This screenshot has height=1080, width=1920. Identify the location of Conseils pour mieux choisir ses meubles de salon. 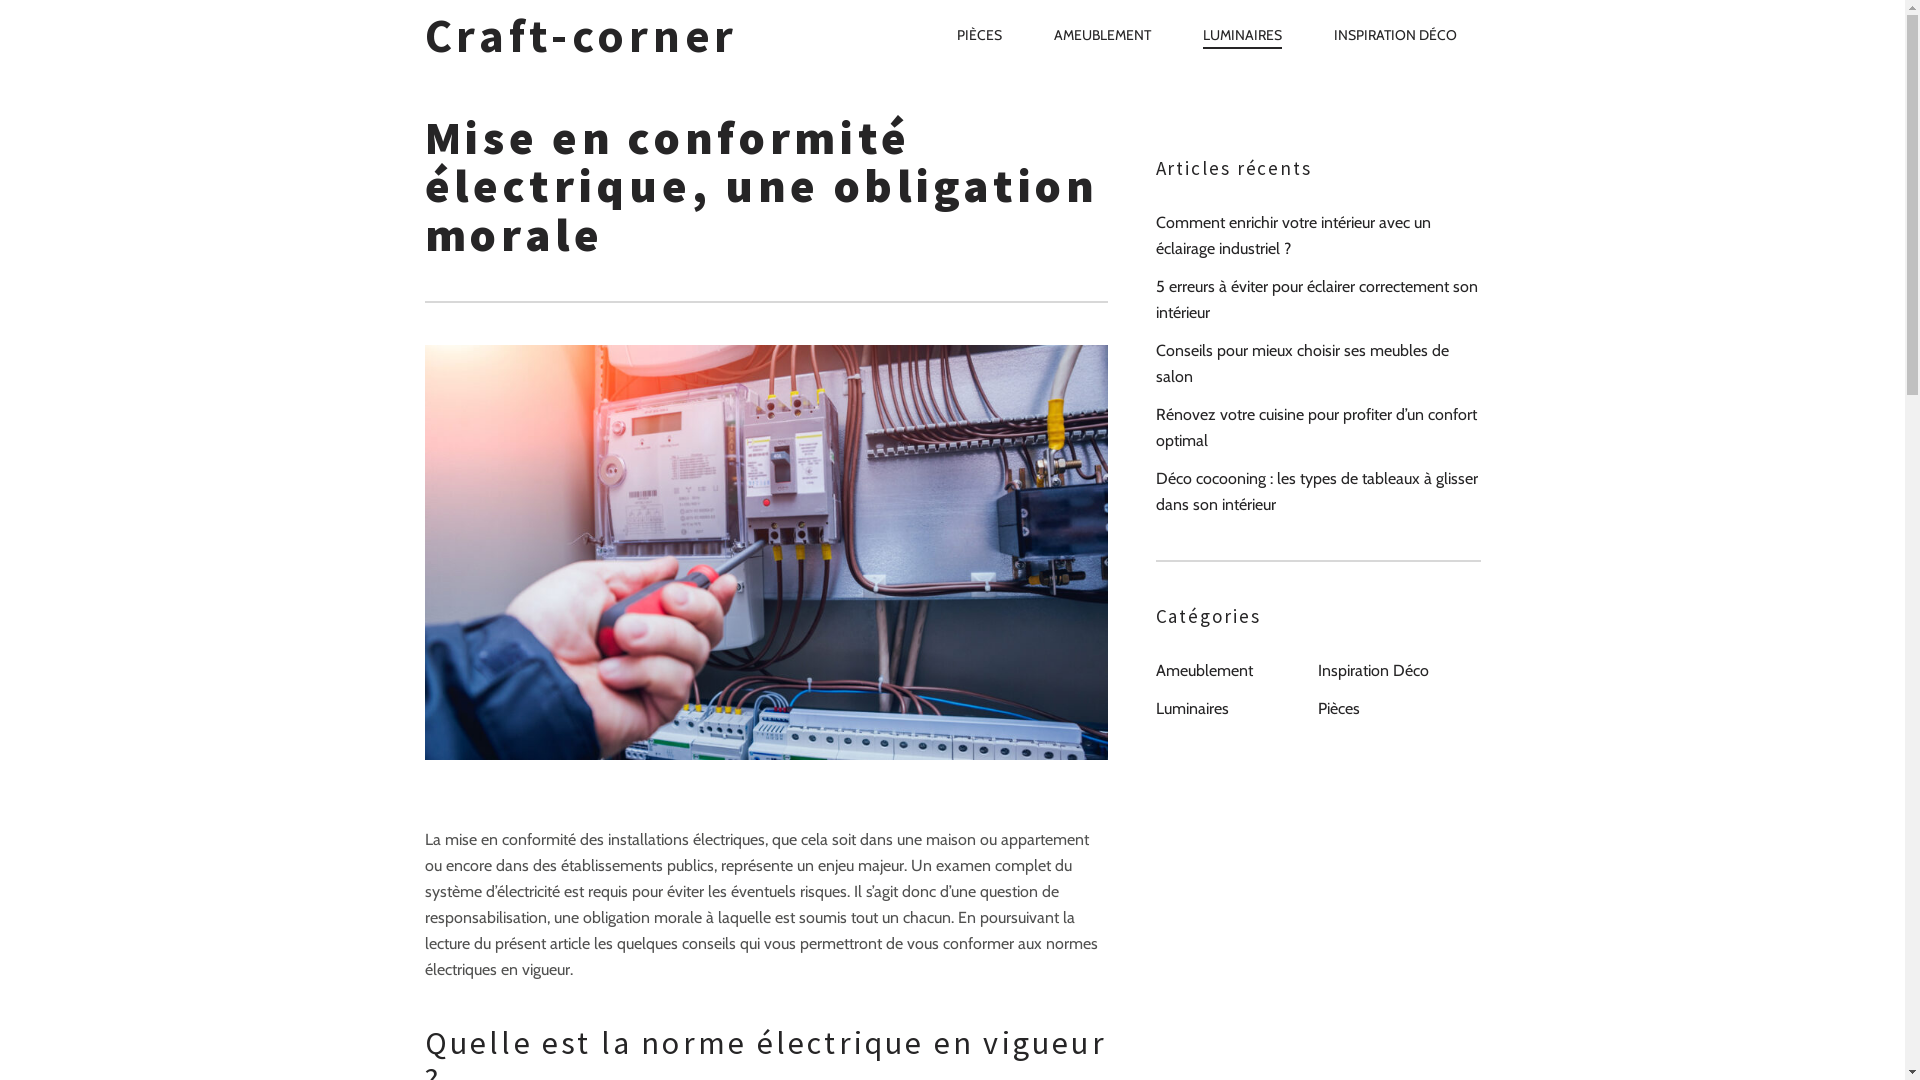
(1318, 364).